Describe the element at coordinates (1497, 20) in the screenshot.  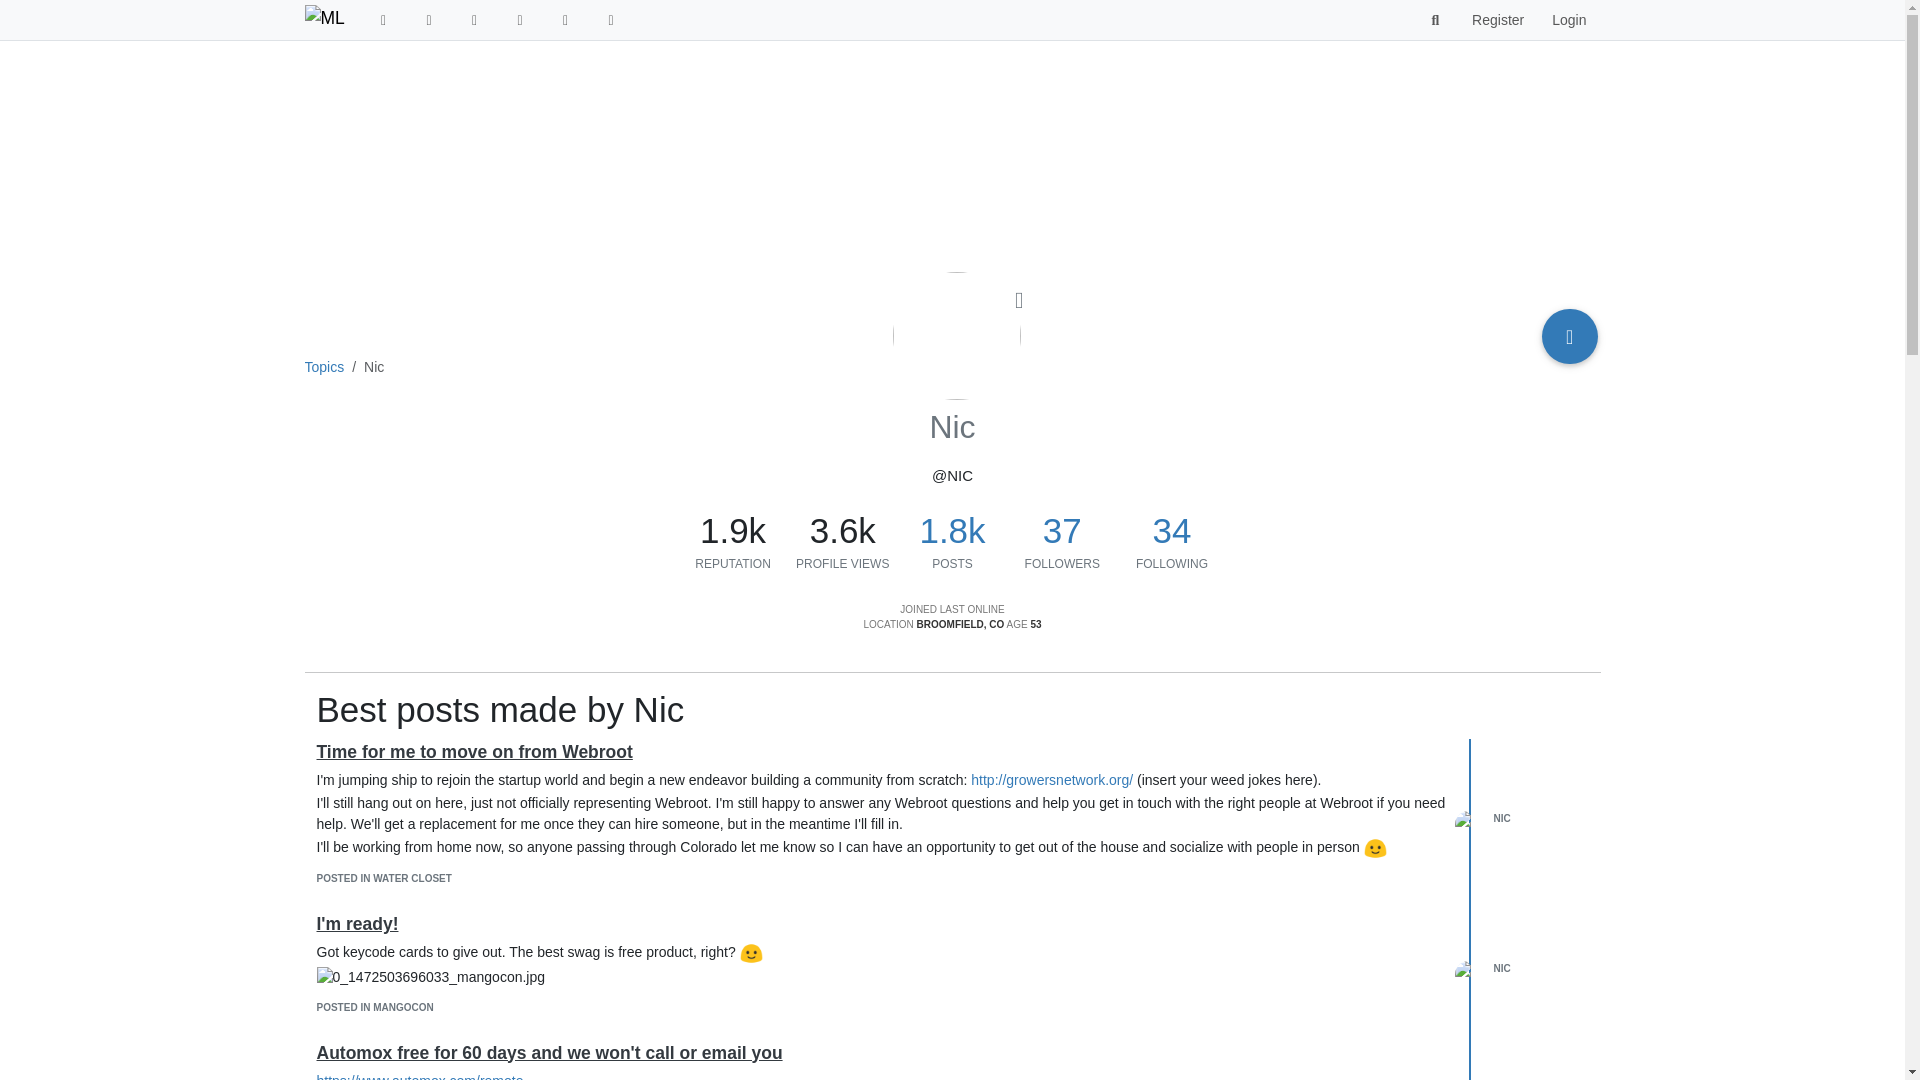
I see `Register` at that location.